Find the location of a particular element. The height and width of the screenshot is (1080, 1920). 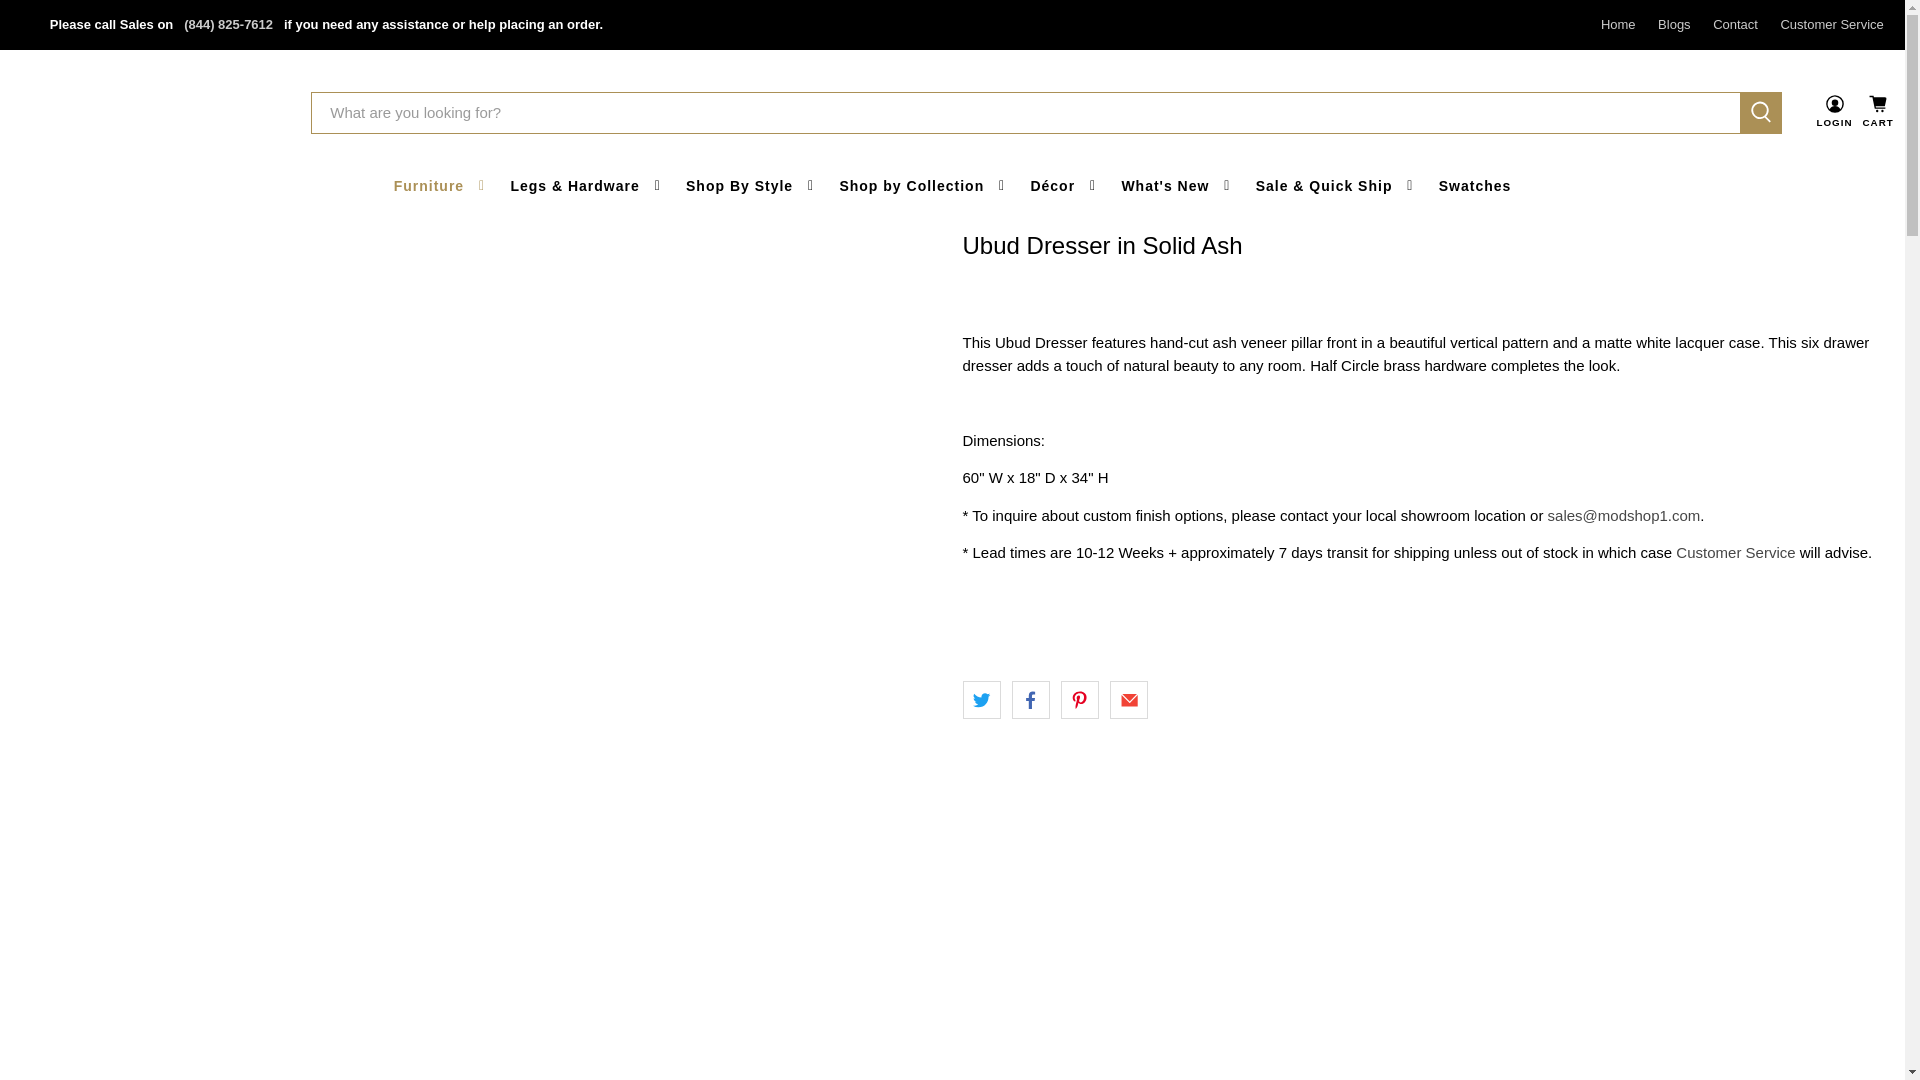

Customer Service is located at coordinates (1832, 24).